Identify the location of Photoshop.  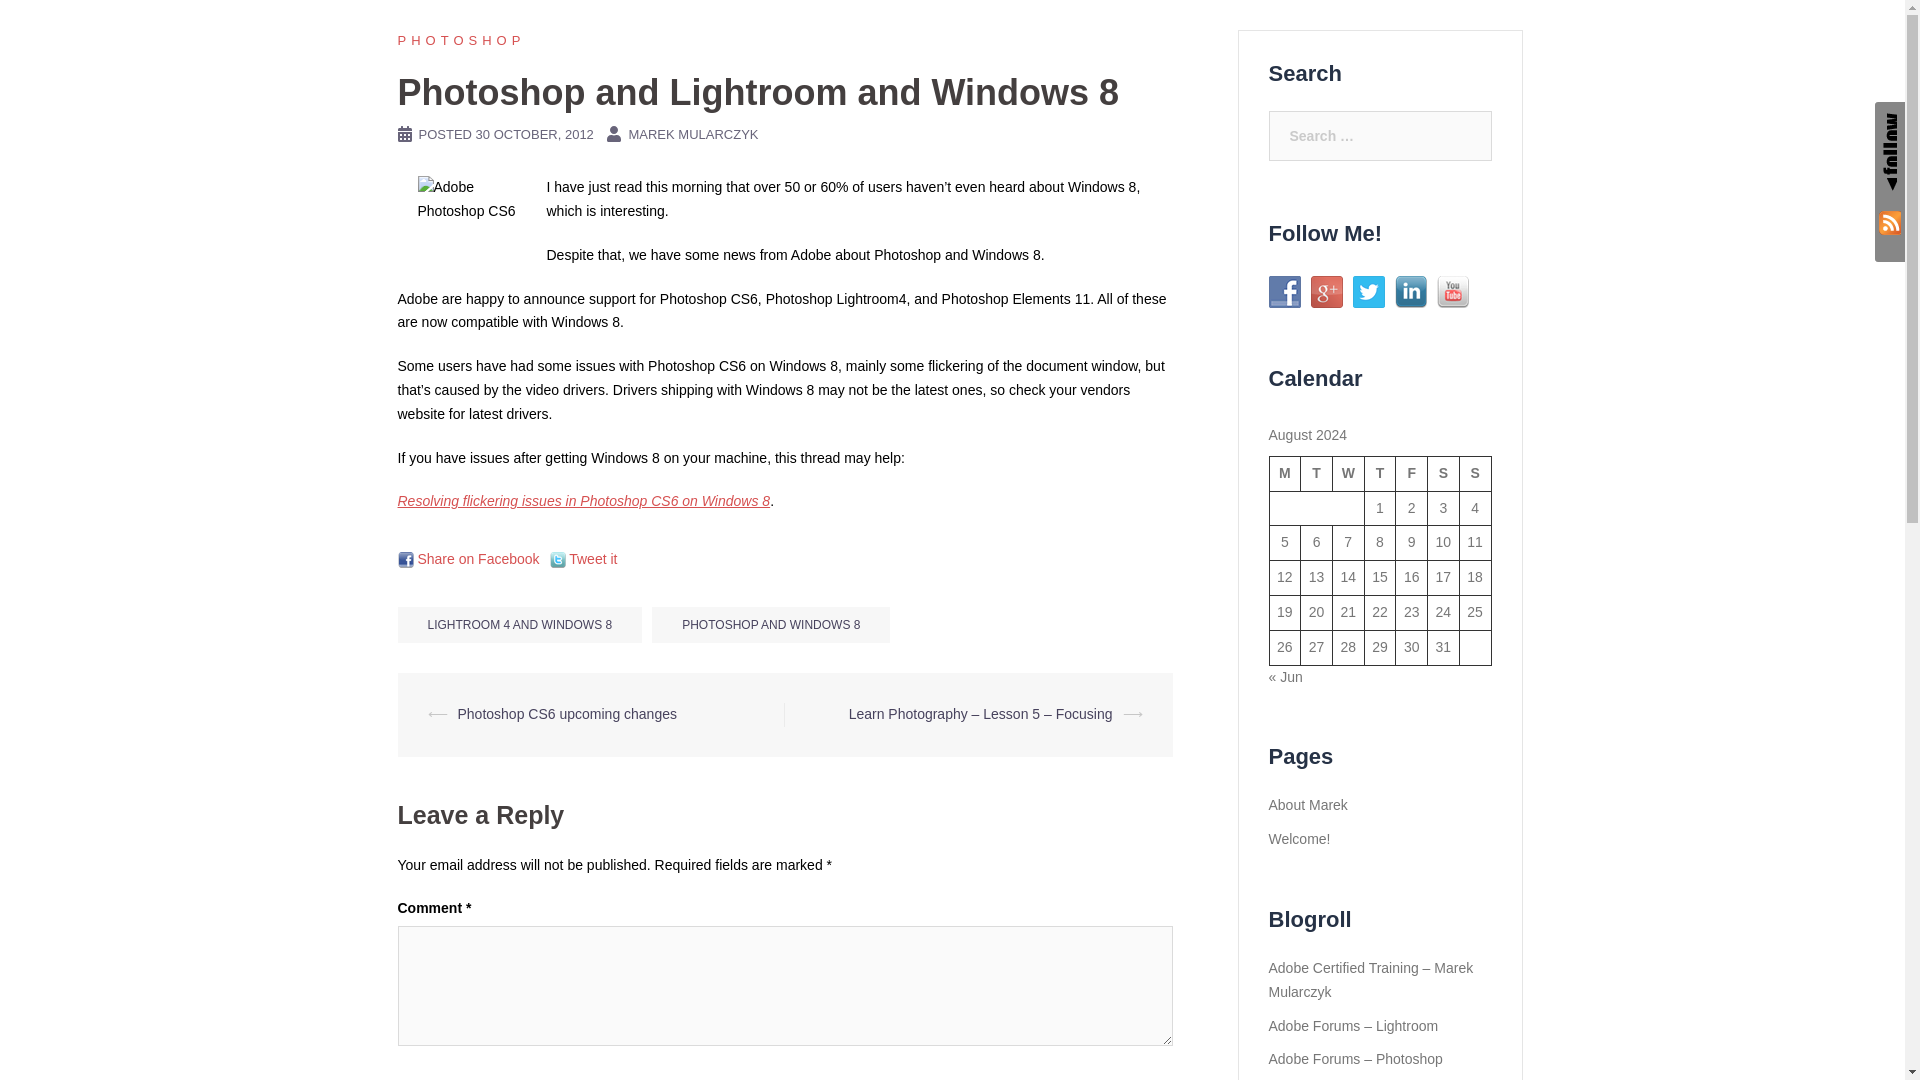
(462, 40).